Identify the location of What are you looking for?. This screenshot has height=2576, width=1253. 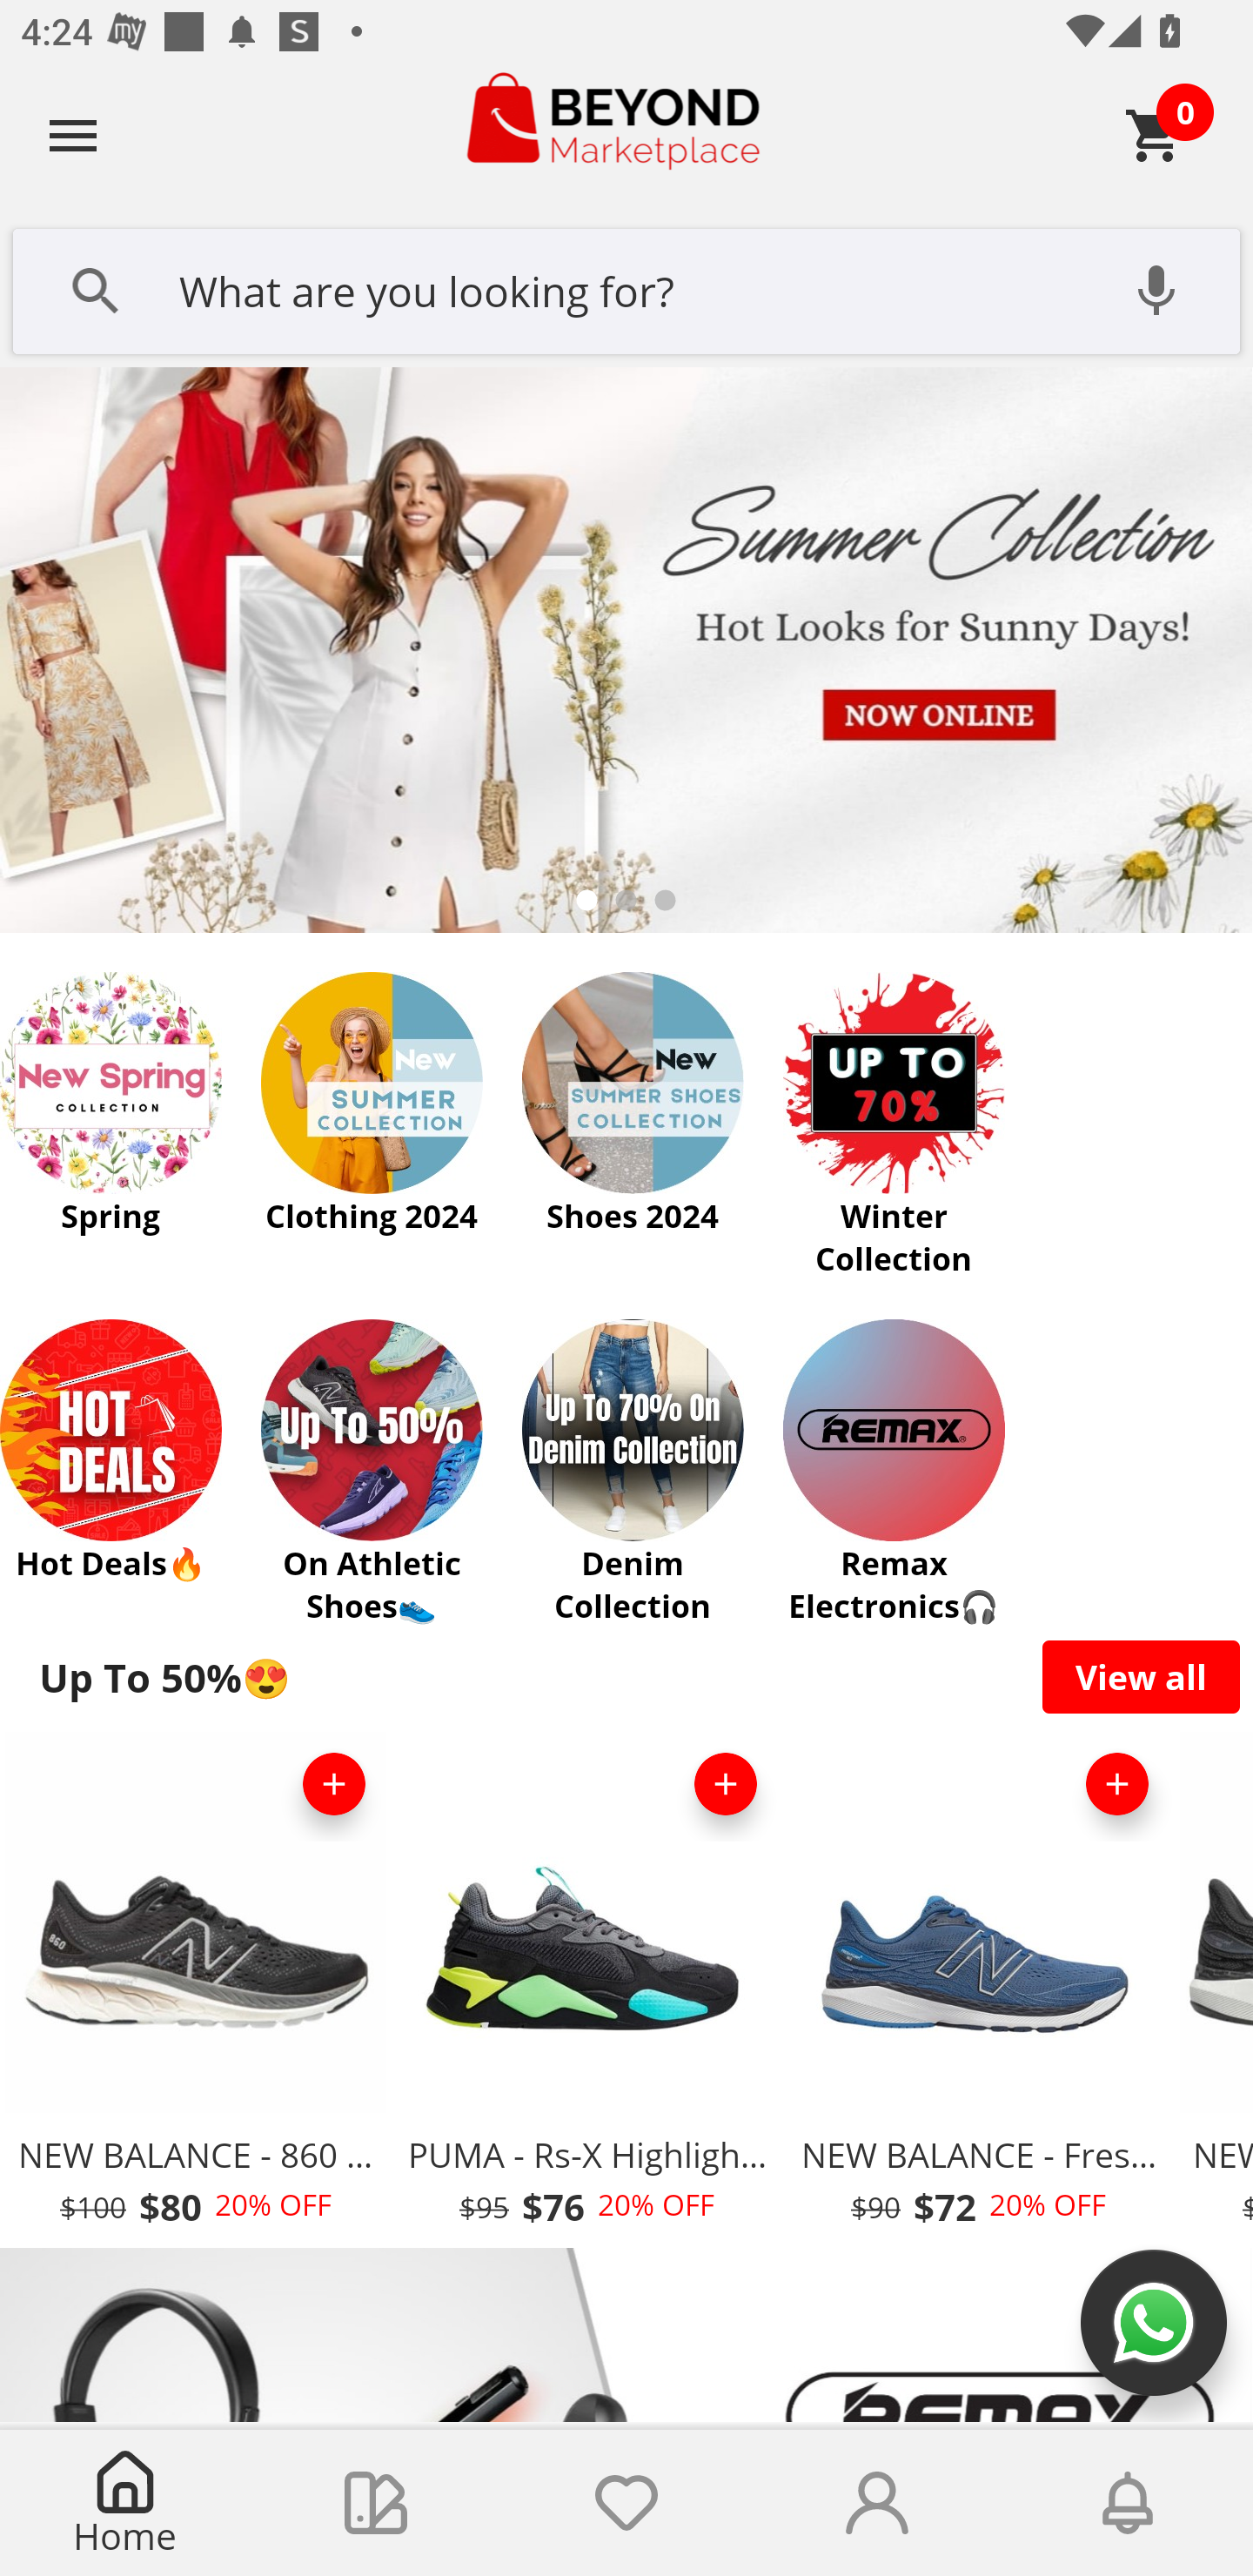
(626, 288).